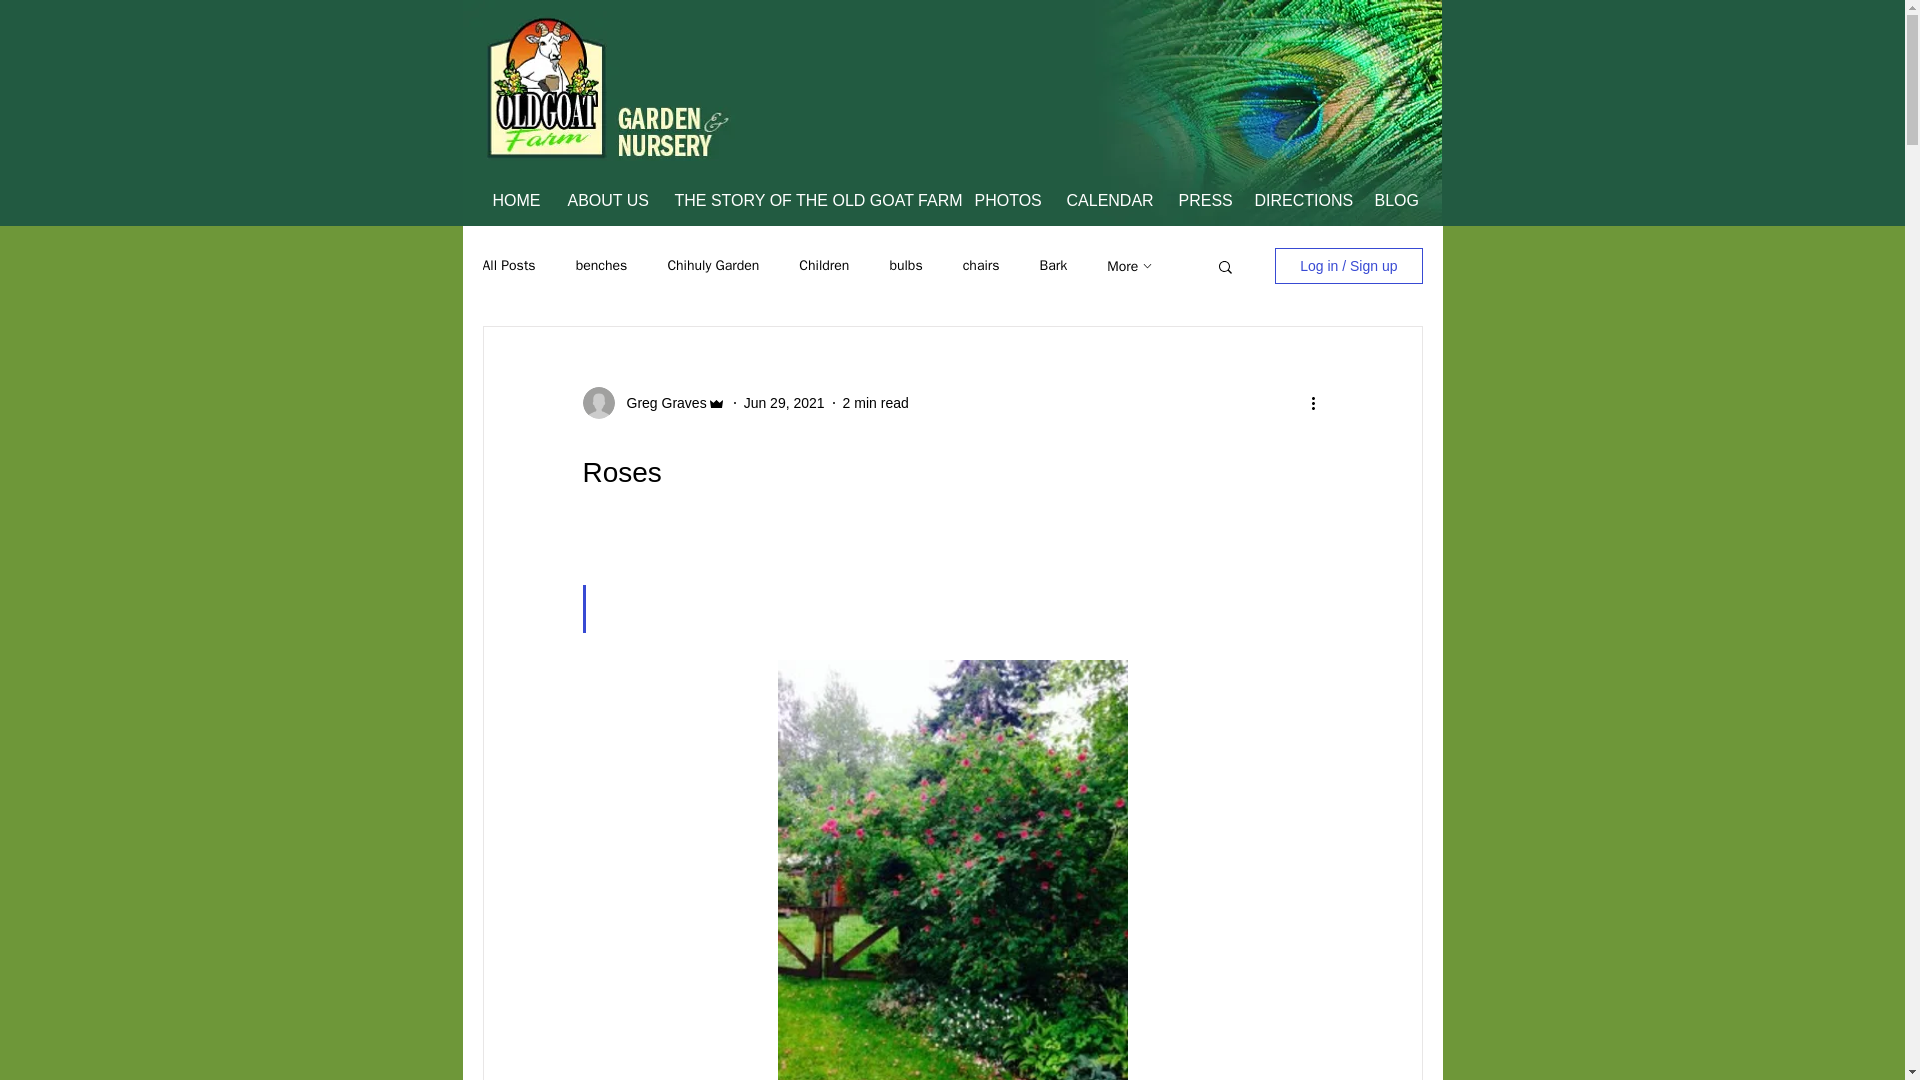  What do you see at coordinates (1394, 200) in the screenshot?
I see `BLOG` at bounding box center [1394, 200].